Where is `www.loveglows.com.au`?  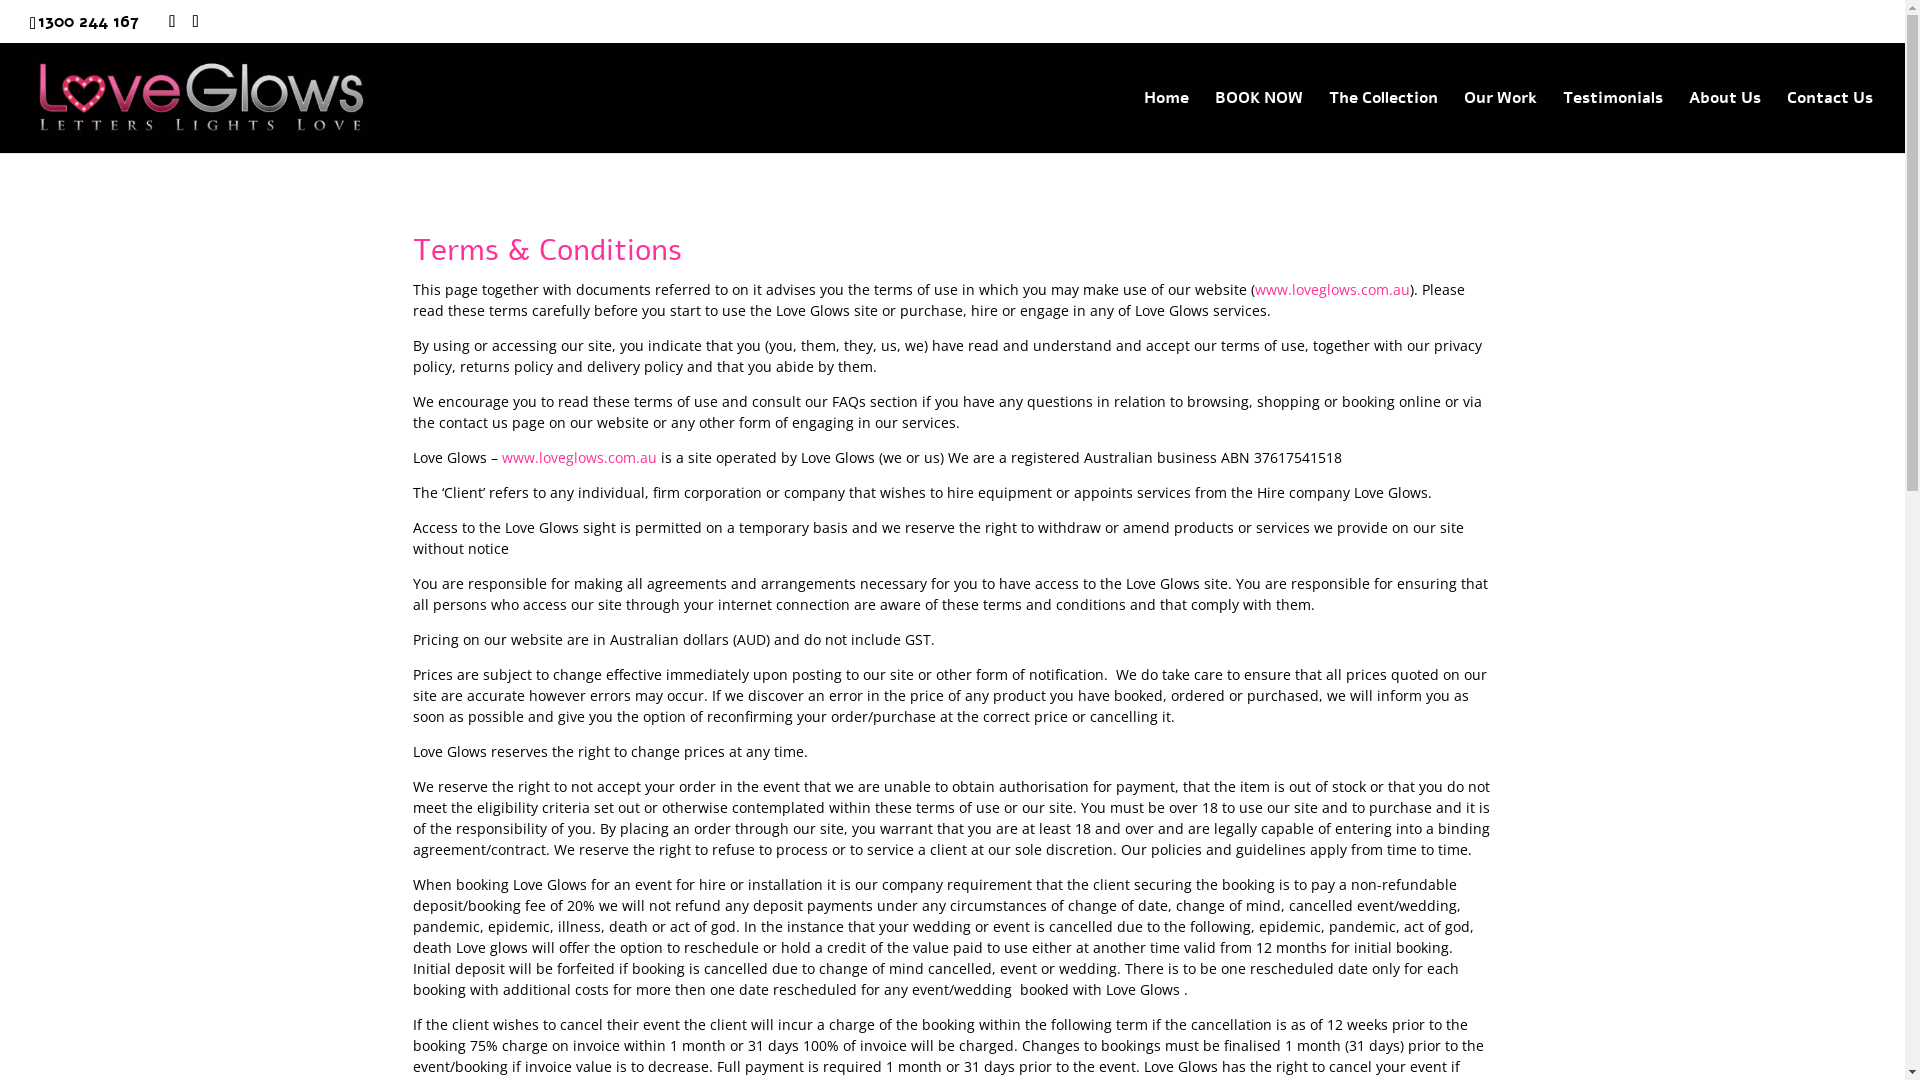 www.loveglows.com.au is located at coordinates (580, 458).